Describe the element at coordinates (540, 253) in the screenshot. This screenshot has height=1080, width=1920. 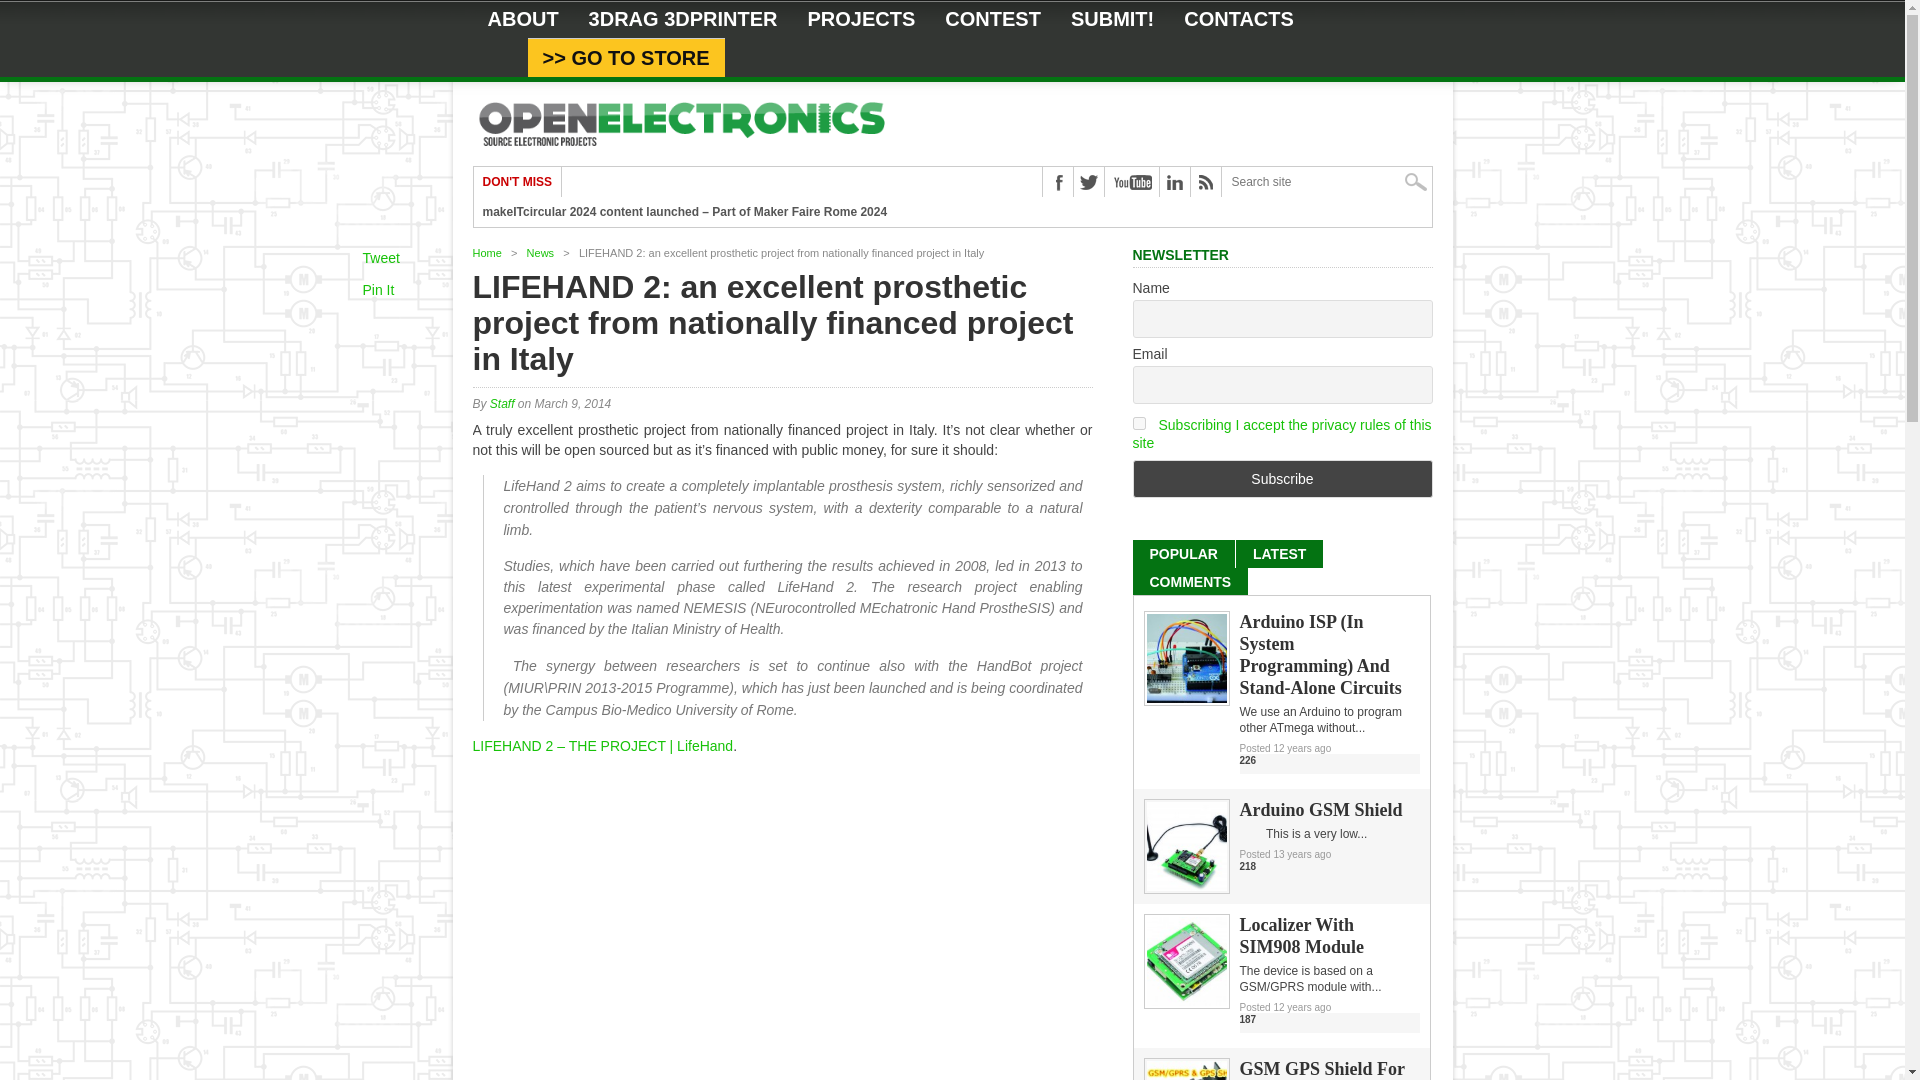
I see `News` at that location.